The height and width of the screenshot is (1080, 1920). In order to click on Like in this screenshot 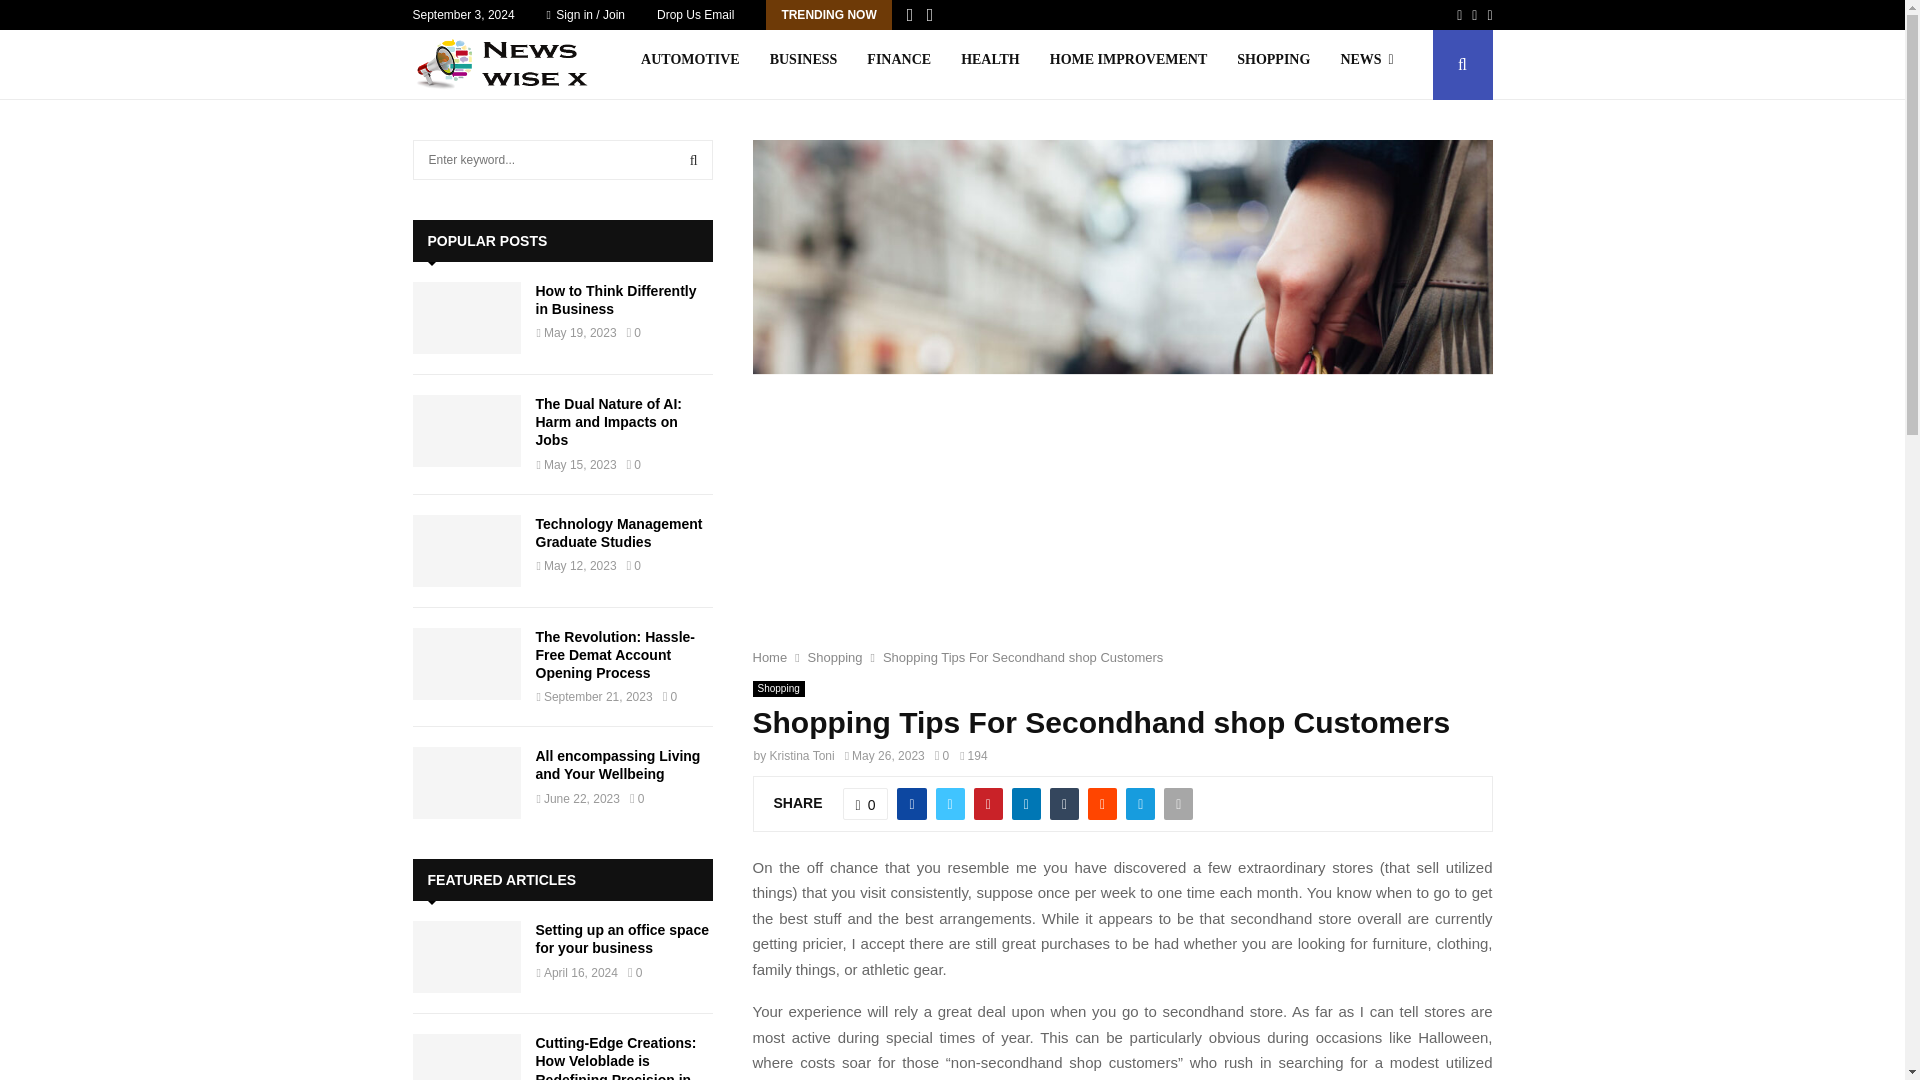, I will do `click(865, 804)`.